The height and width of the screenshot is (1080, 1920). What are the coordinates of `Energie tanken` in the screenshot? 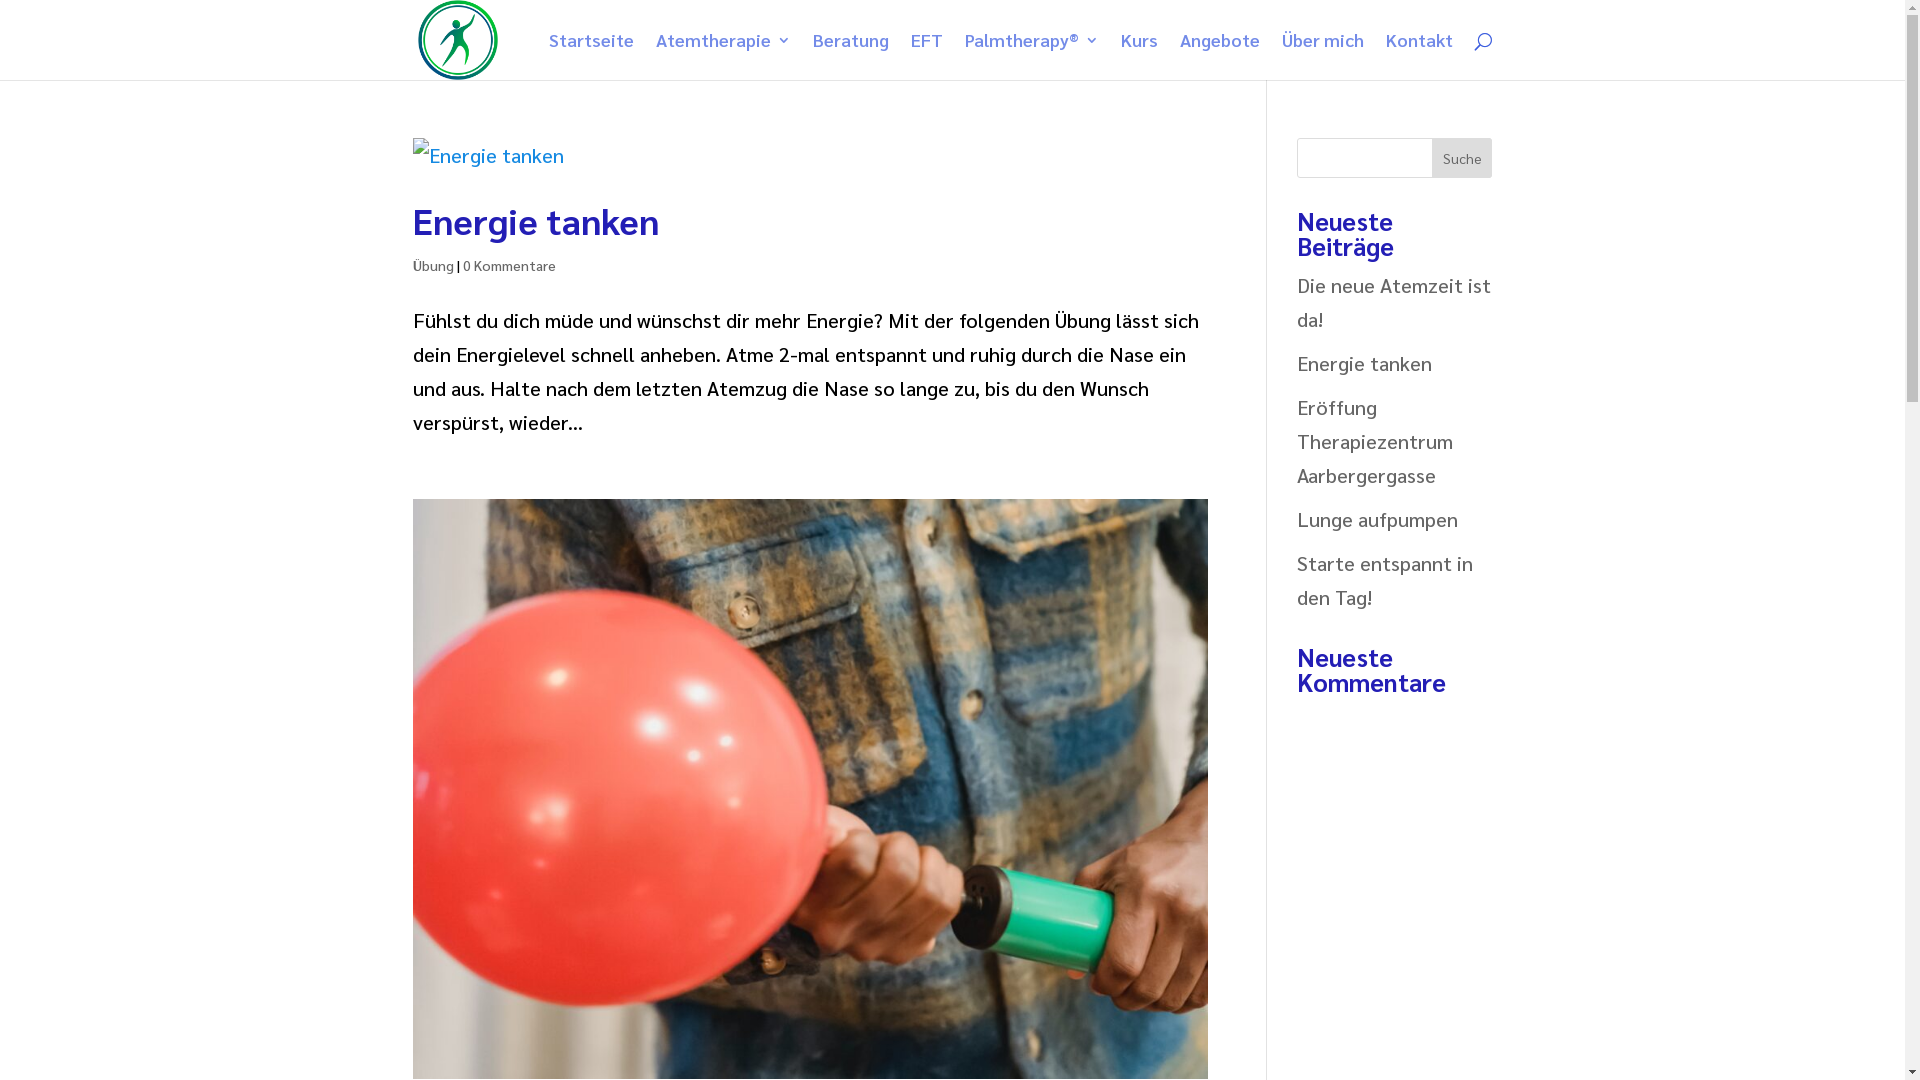 It's located at (535, 220).